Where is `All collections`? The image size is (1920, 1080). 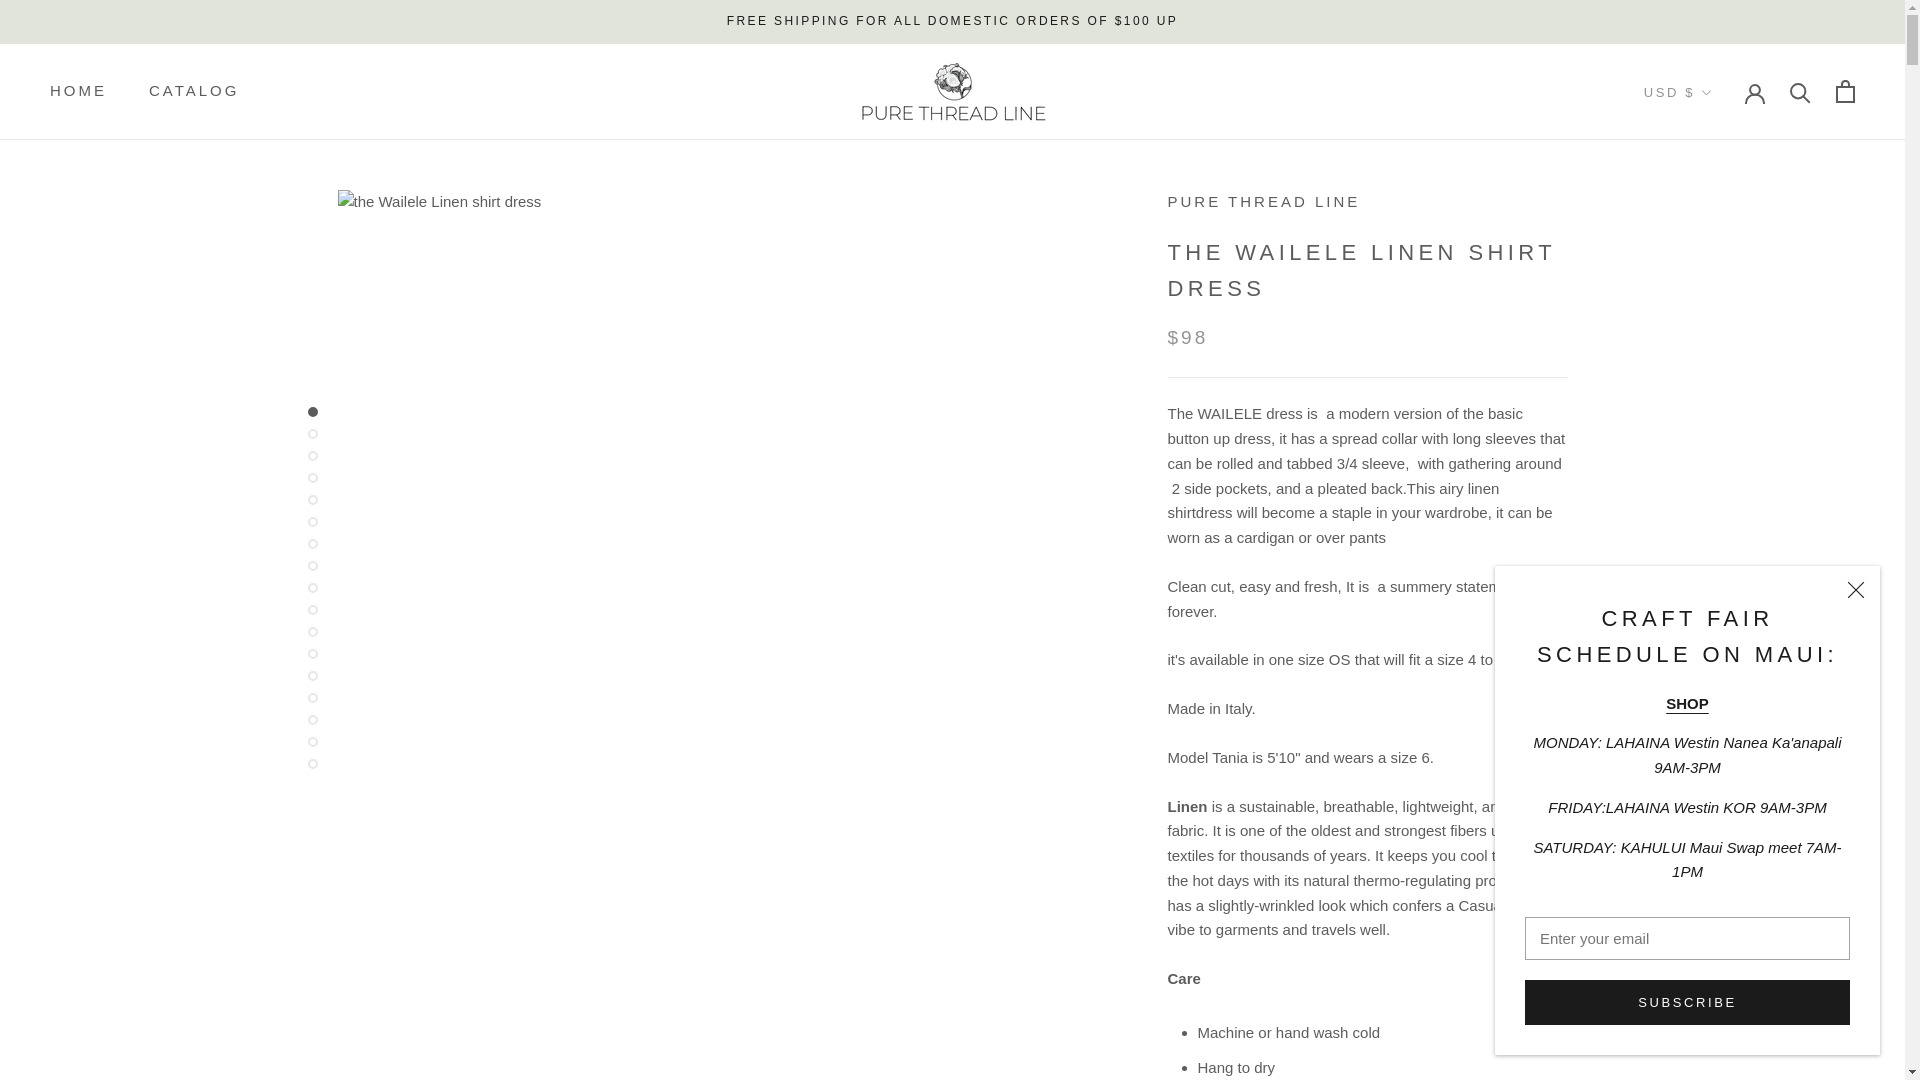 All collections is located at coordinates (1687, 702).